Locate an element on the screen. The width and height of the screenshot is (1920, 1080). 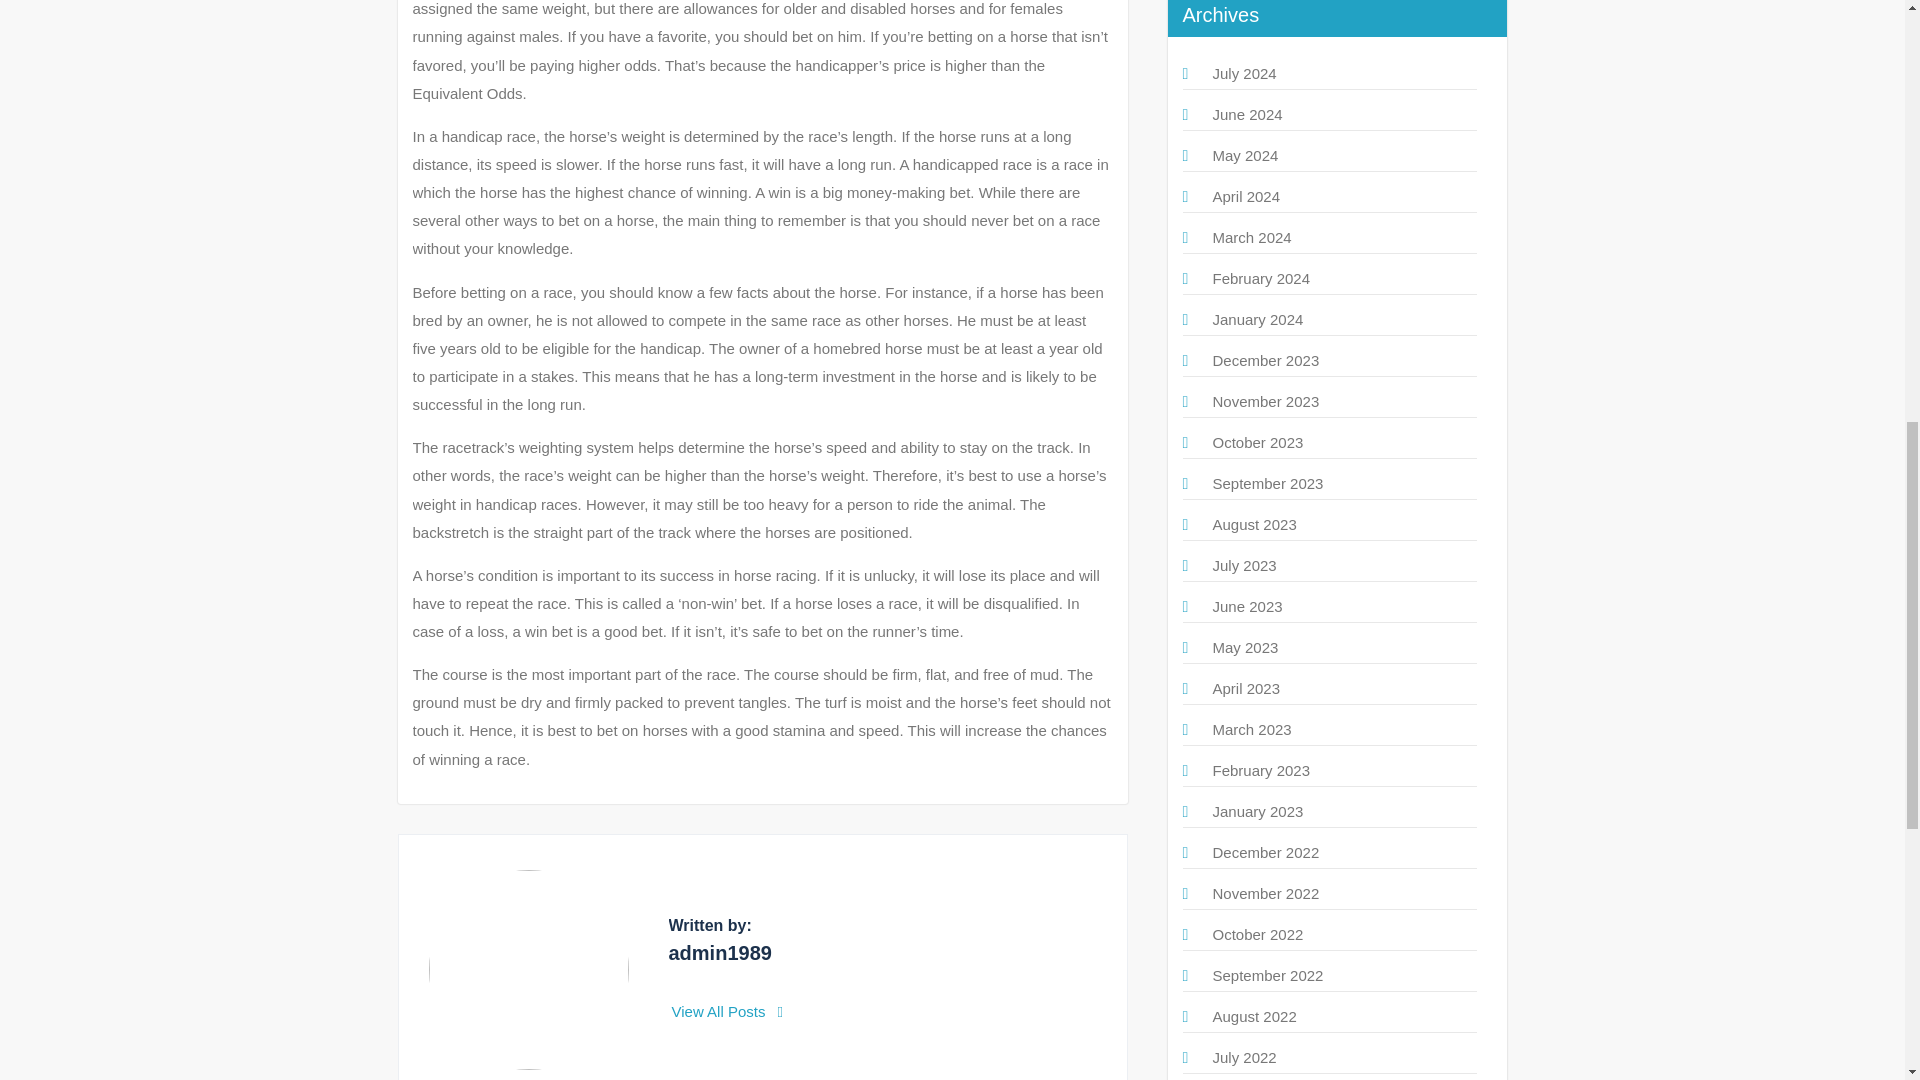
December 2023 is located at coordinates (1265, 360).